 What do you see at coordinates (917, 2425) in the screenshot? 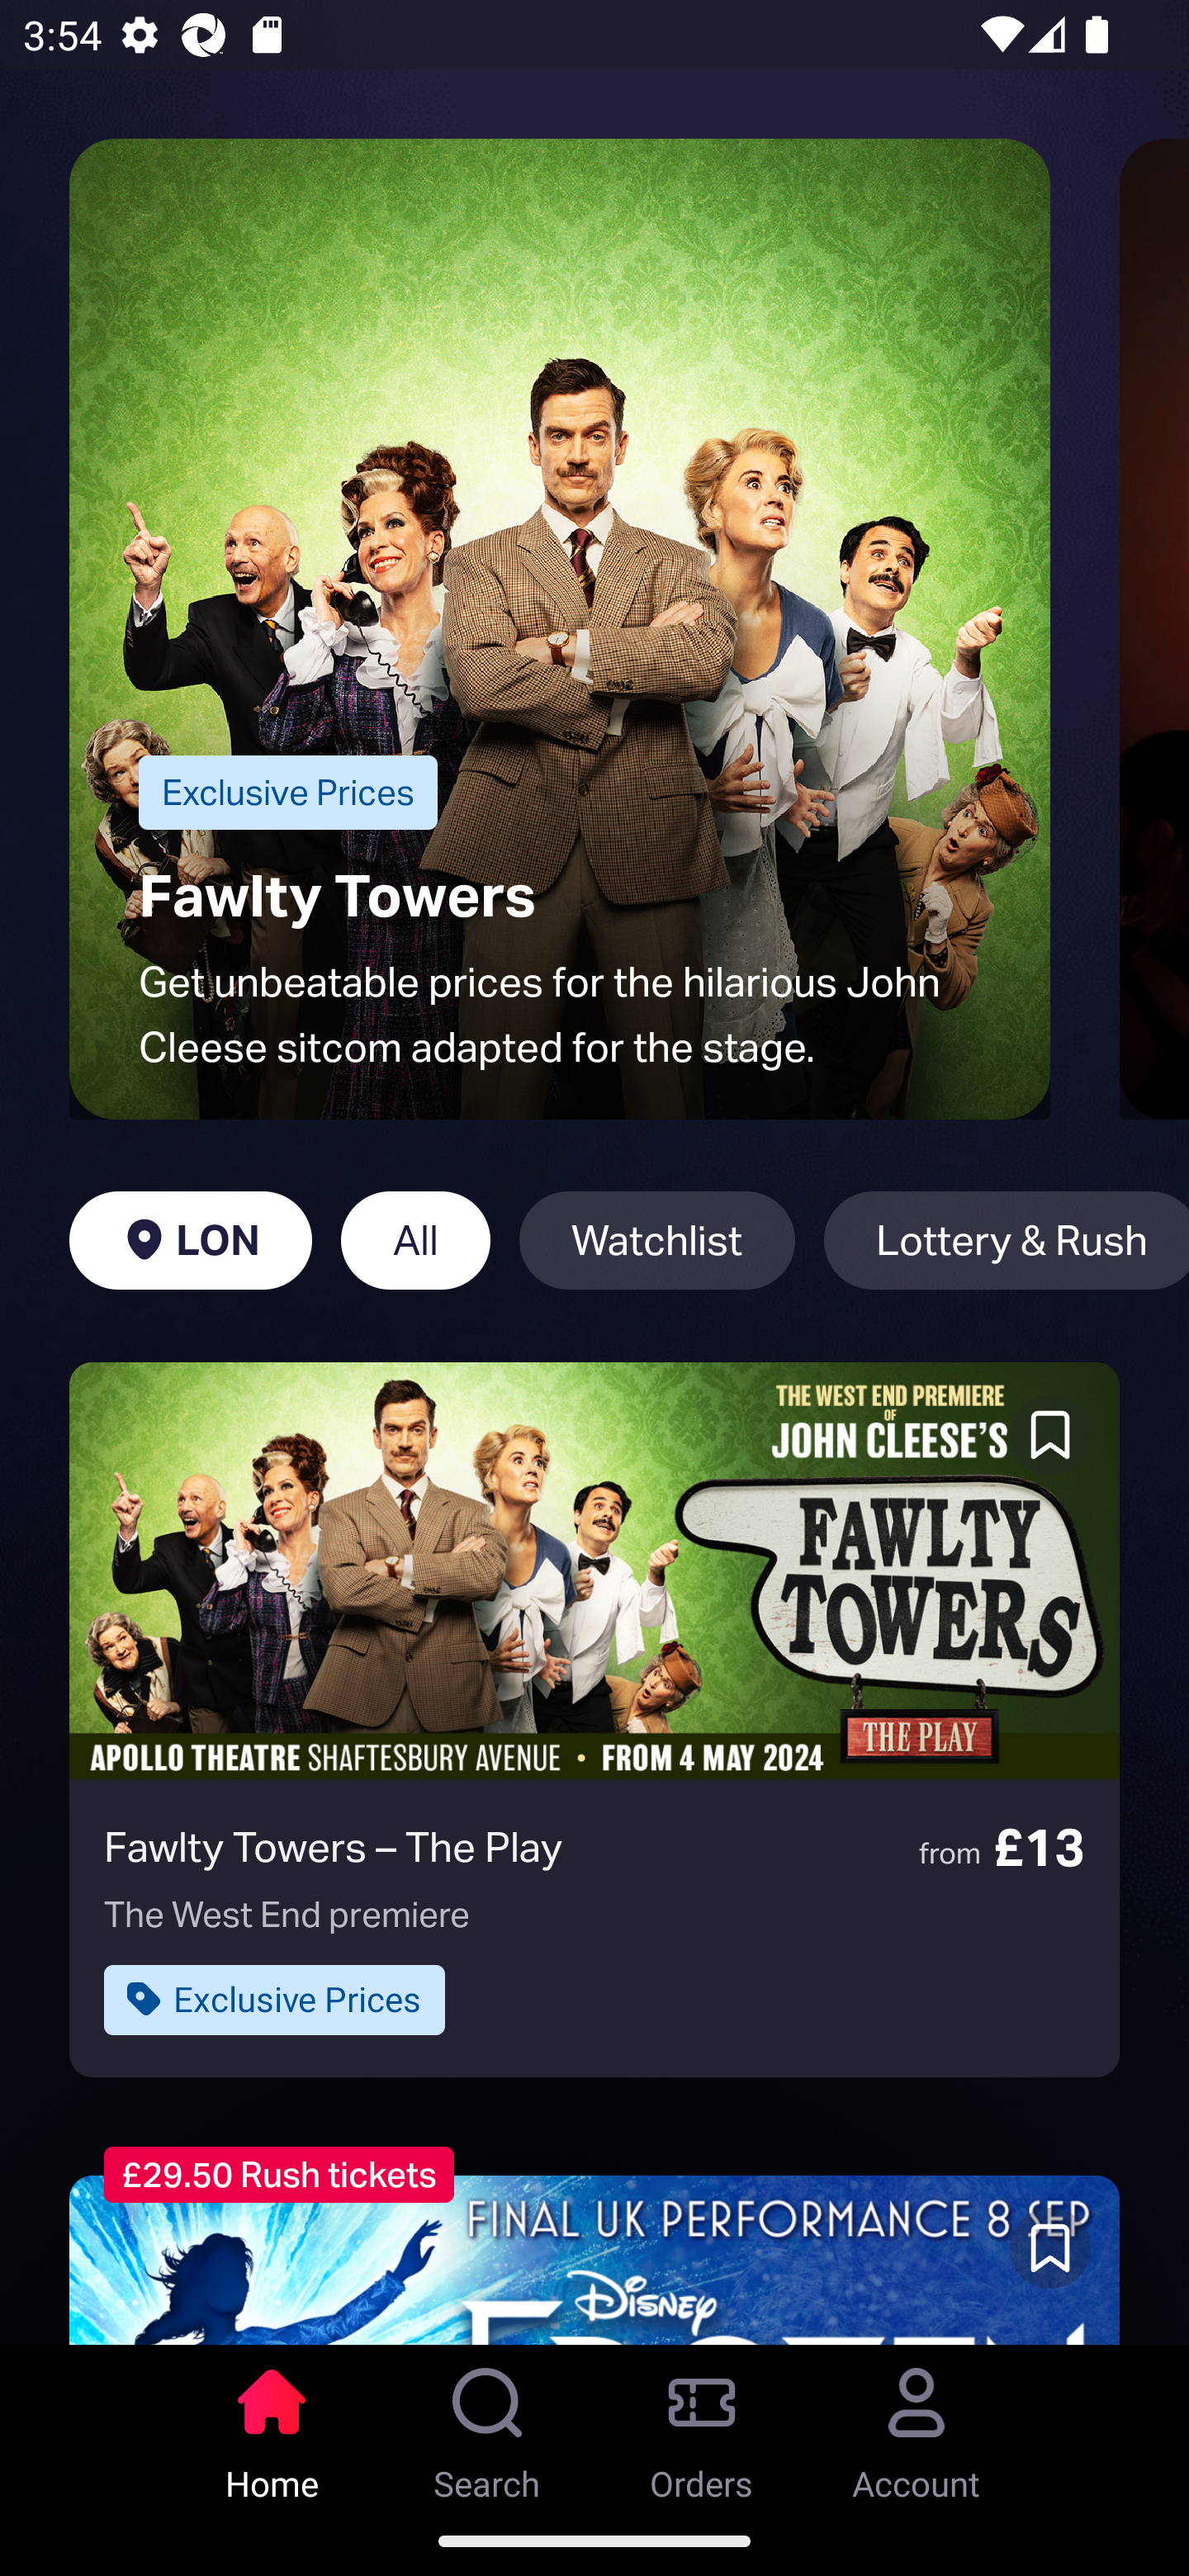
I see `Account` at bounding box center [917, 2425].